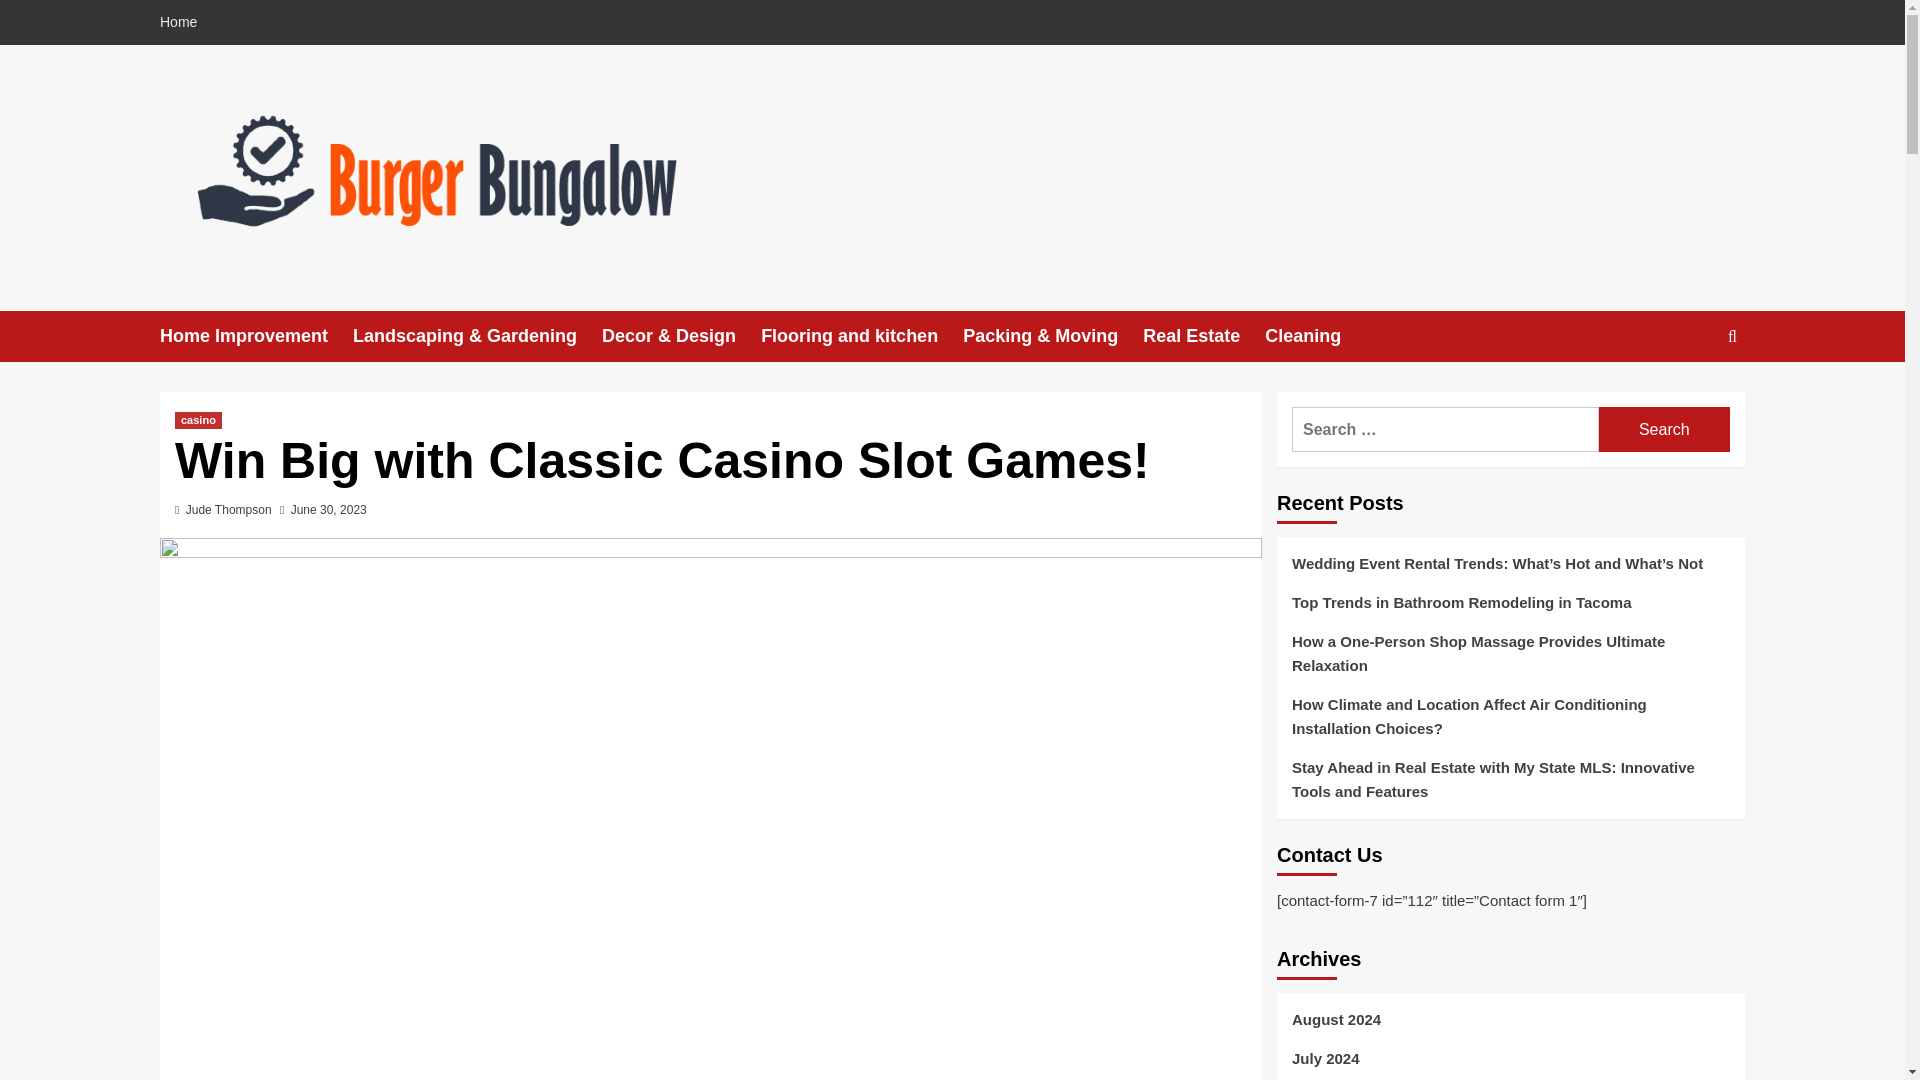 Image resolution: width=1920 pixels, height=1080 pixels. Describe the element at coordinates (183, 22) in the screenshot. I see `Home` at that location.